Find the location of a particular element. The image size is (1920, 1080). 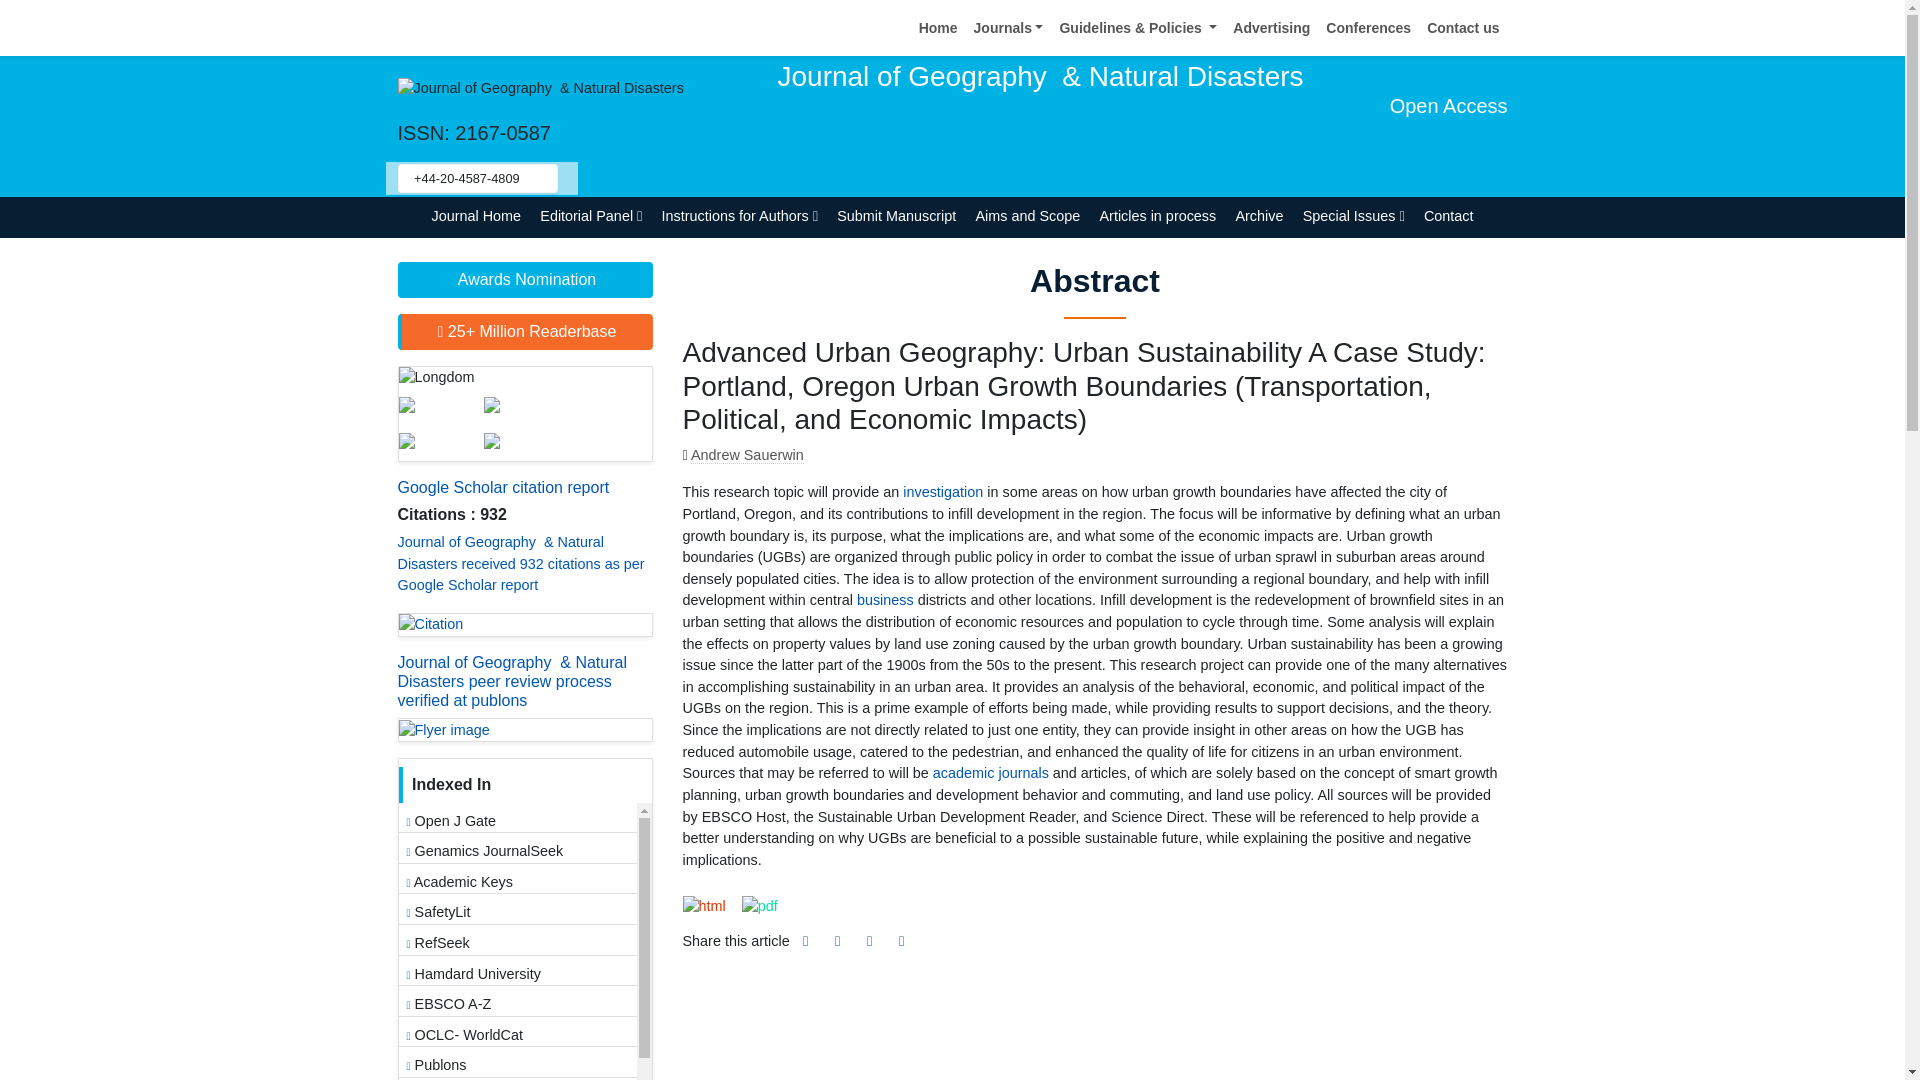

Conferences is located at coordinates (1368, 28).